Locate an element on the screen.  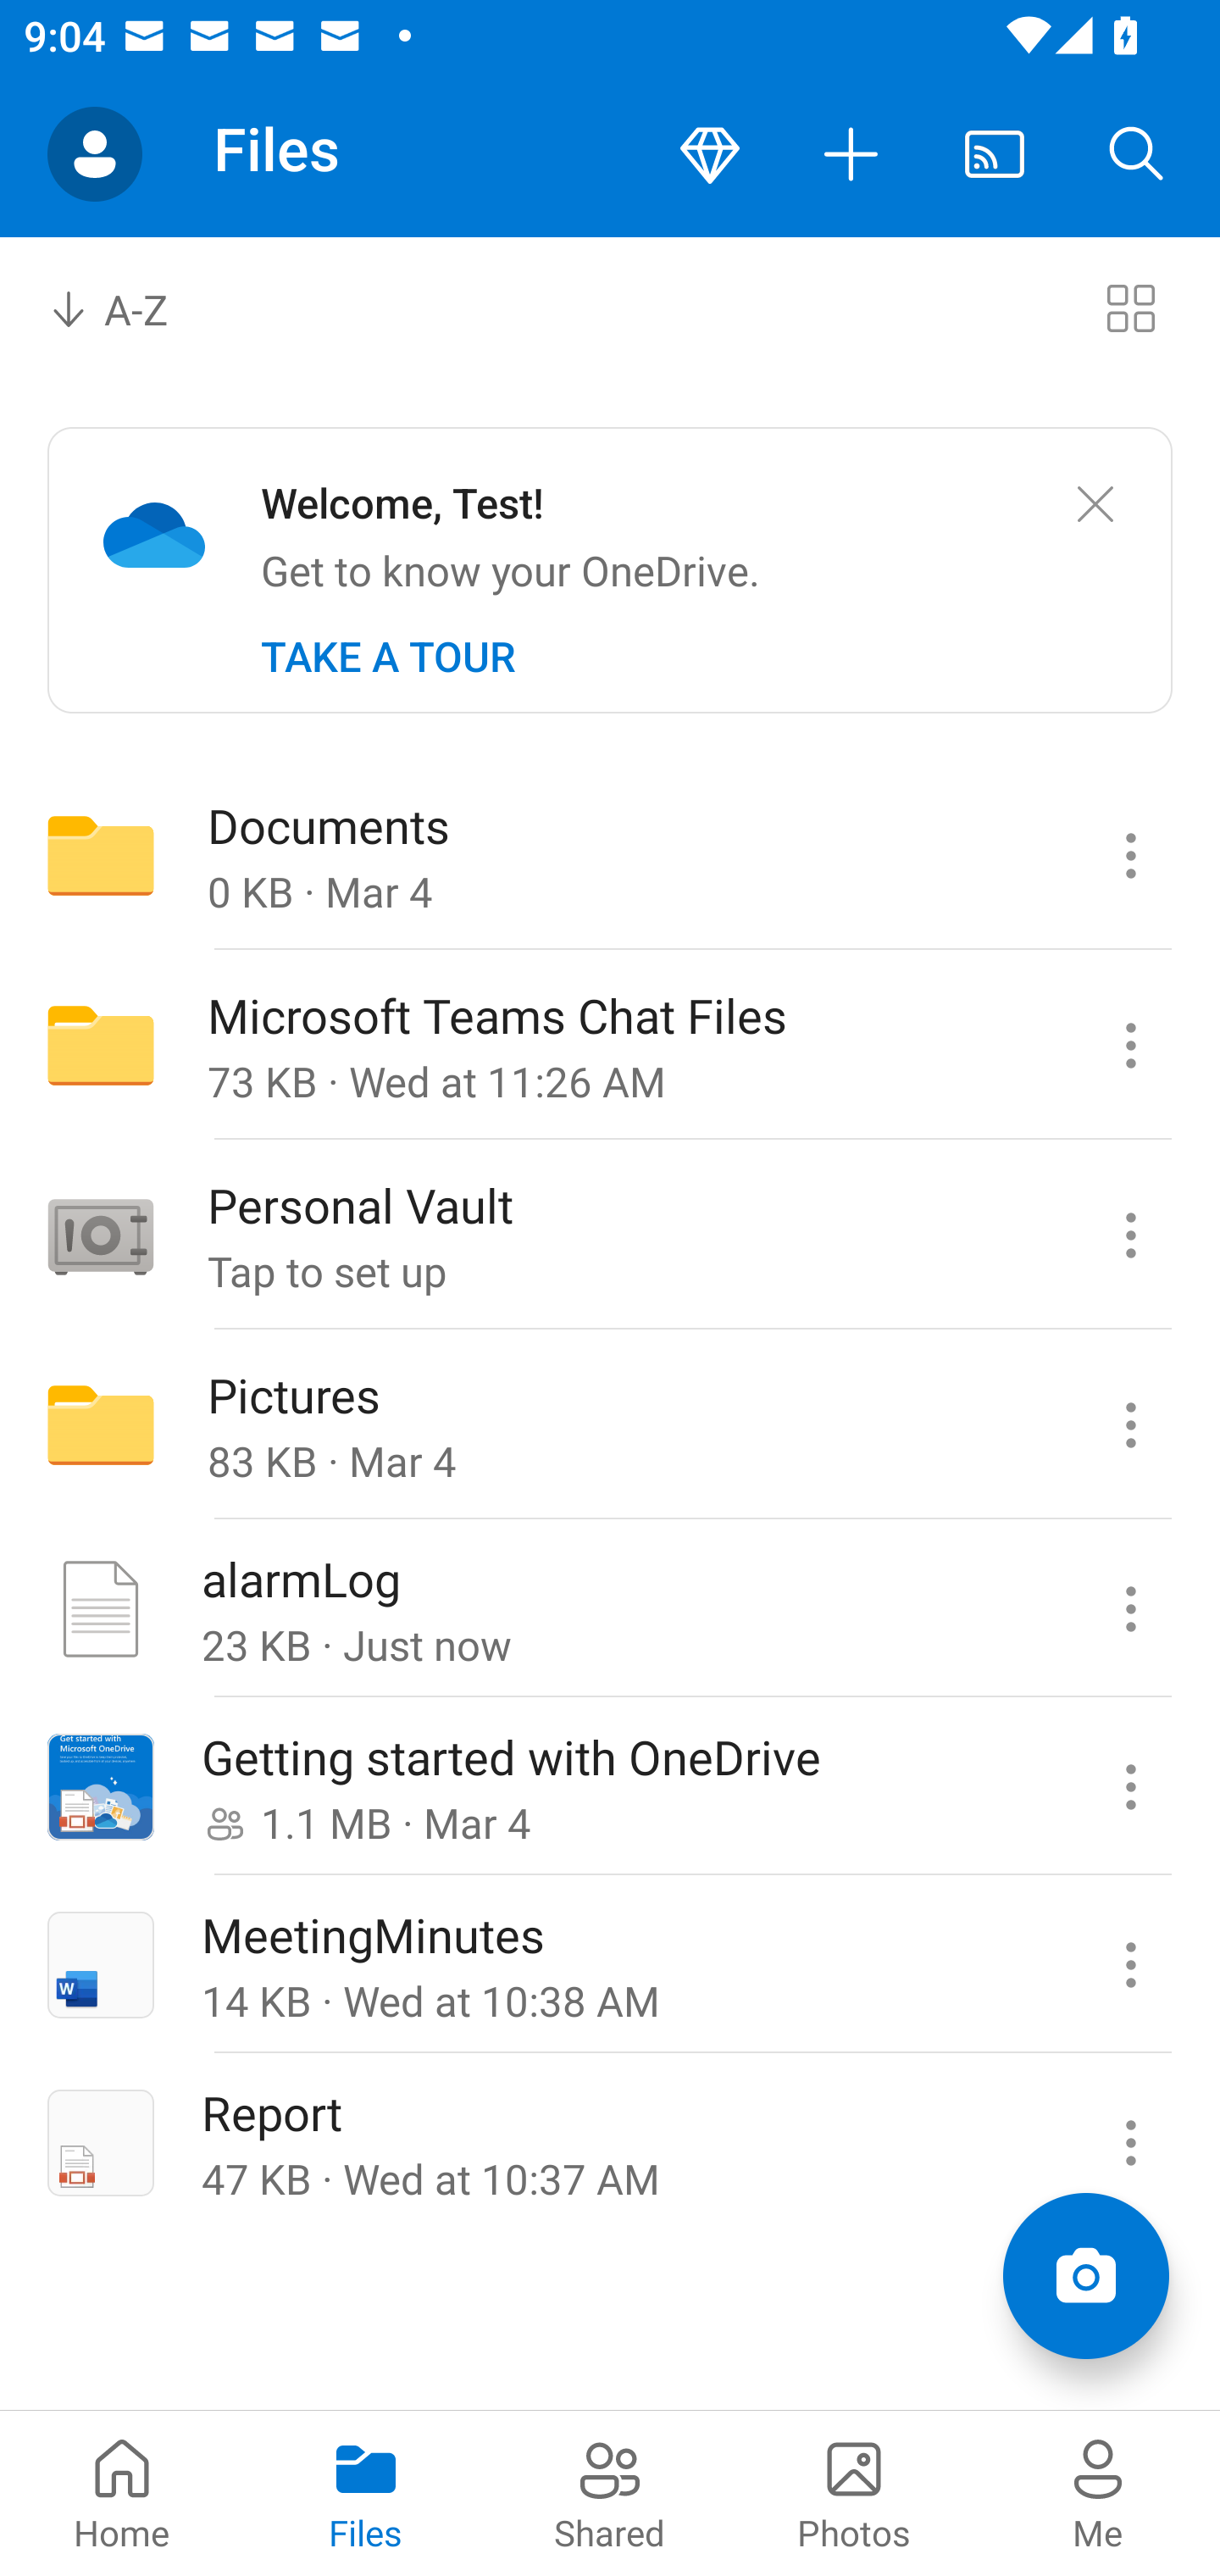
Folder Documents 0 KB · Mar 4 Documents commands is located at coordinates (610, 854).